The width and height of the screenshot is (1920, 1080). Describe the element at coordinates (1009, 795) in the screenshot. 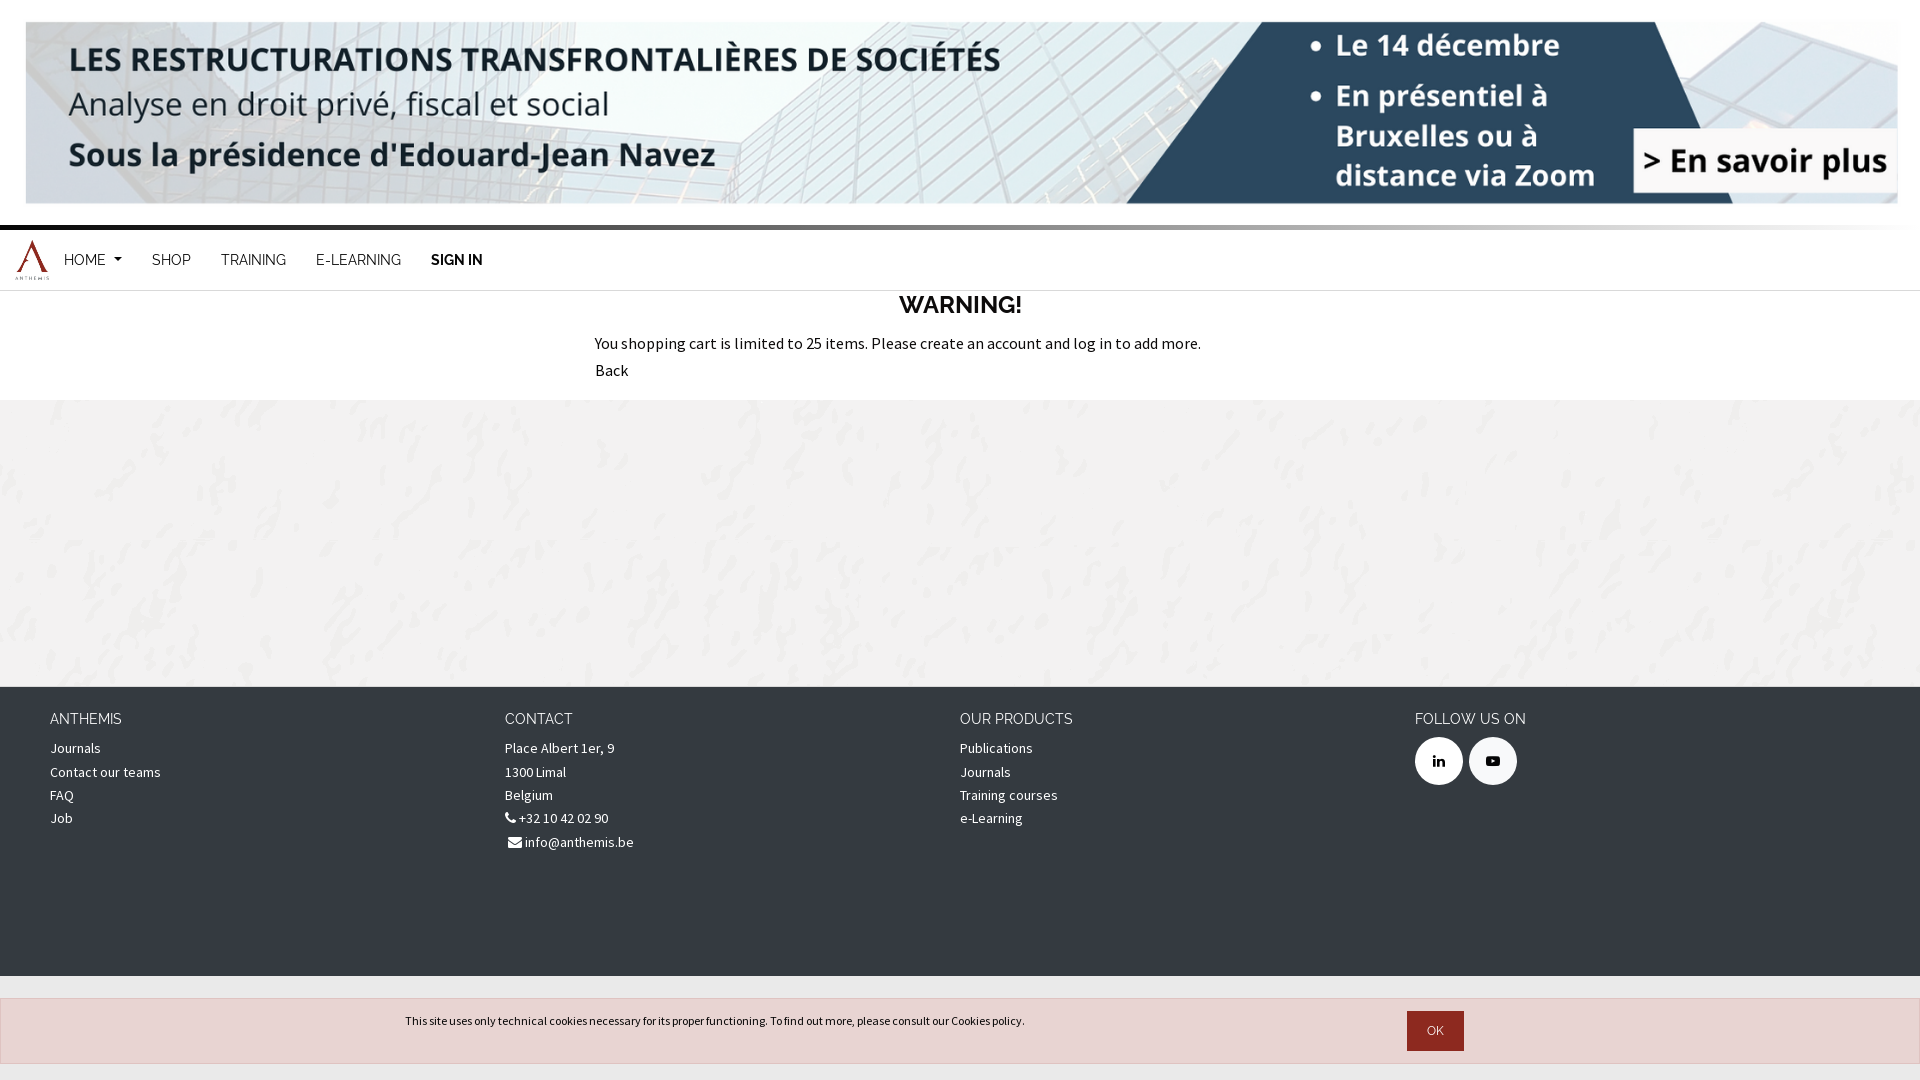

I see `Training courses` at that location.